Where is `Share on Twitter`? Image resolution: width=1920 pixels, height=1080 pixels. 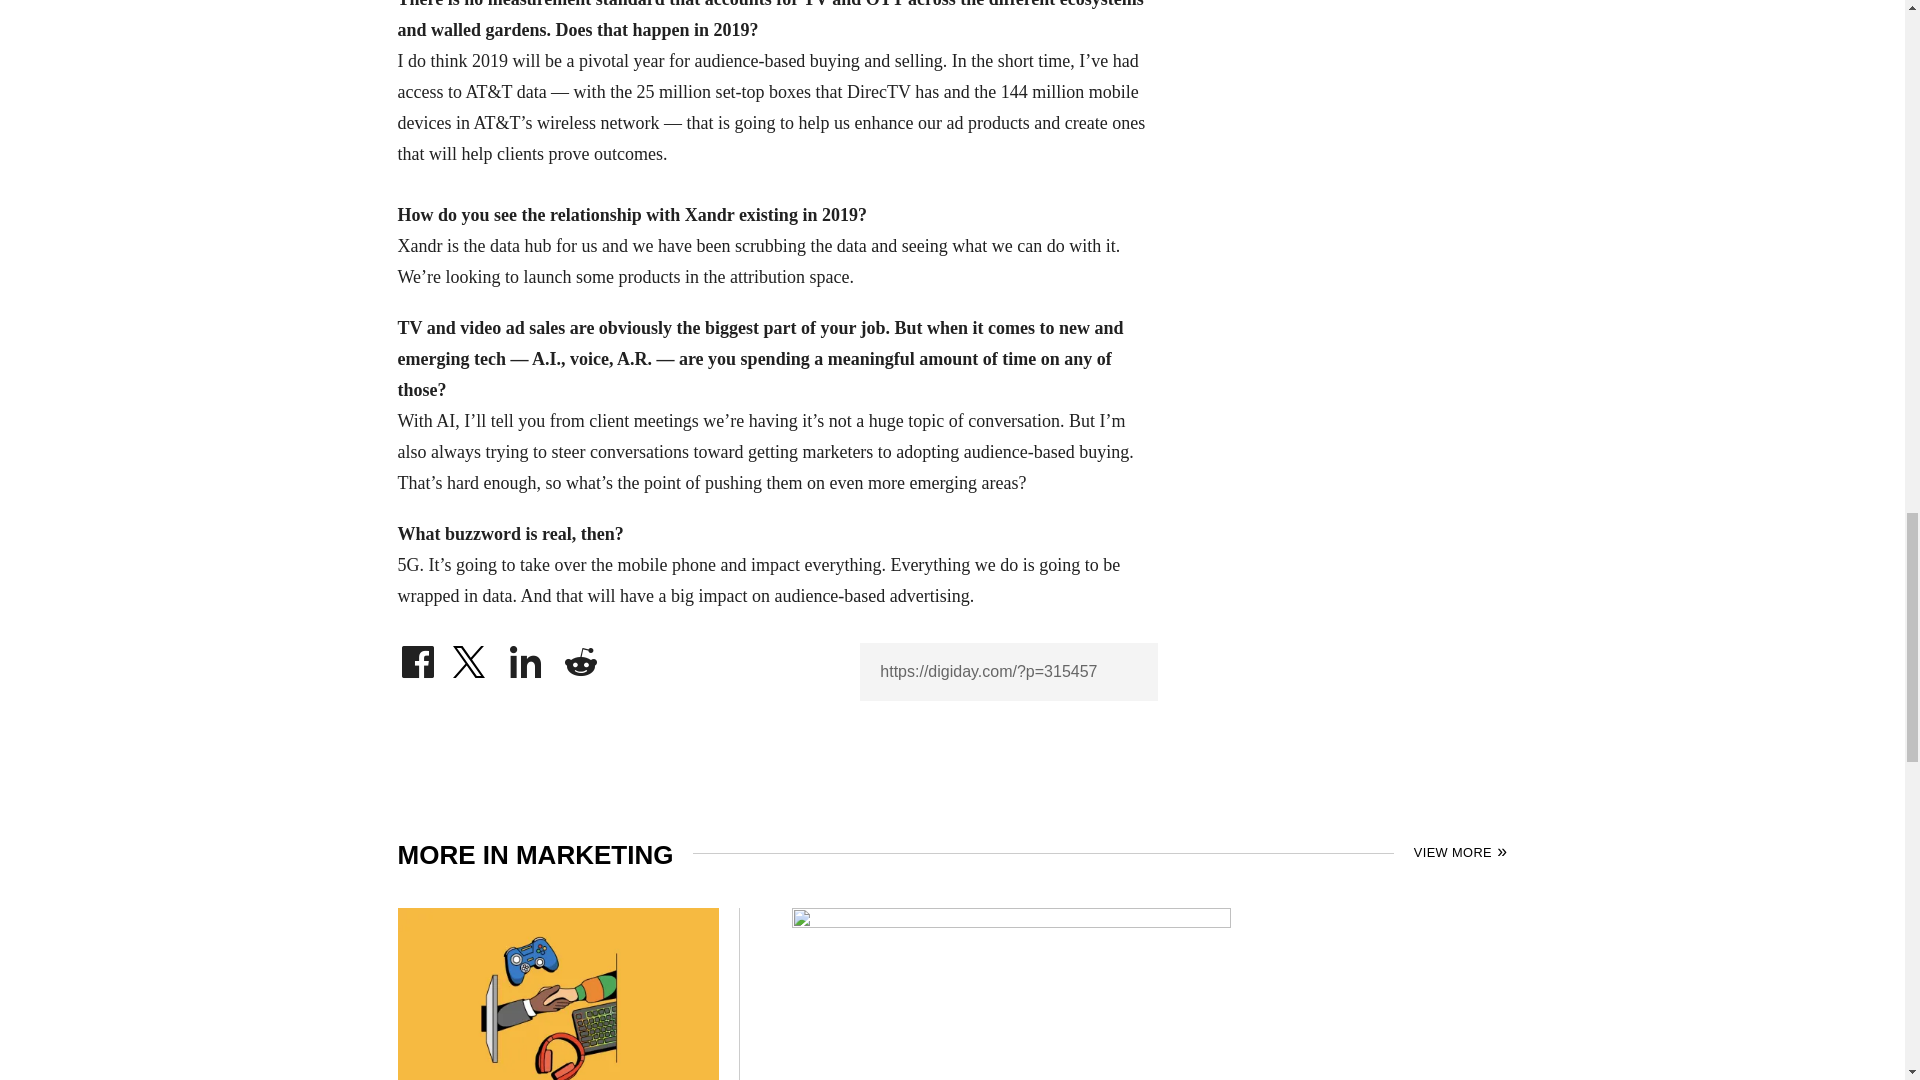 Share on Twitter is located at coordinates (471, 656).